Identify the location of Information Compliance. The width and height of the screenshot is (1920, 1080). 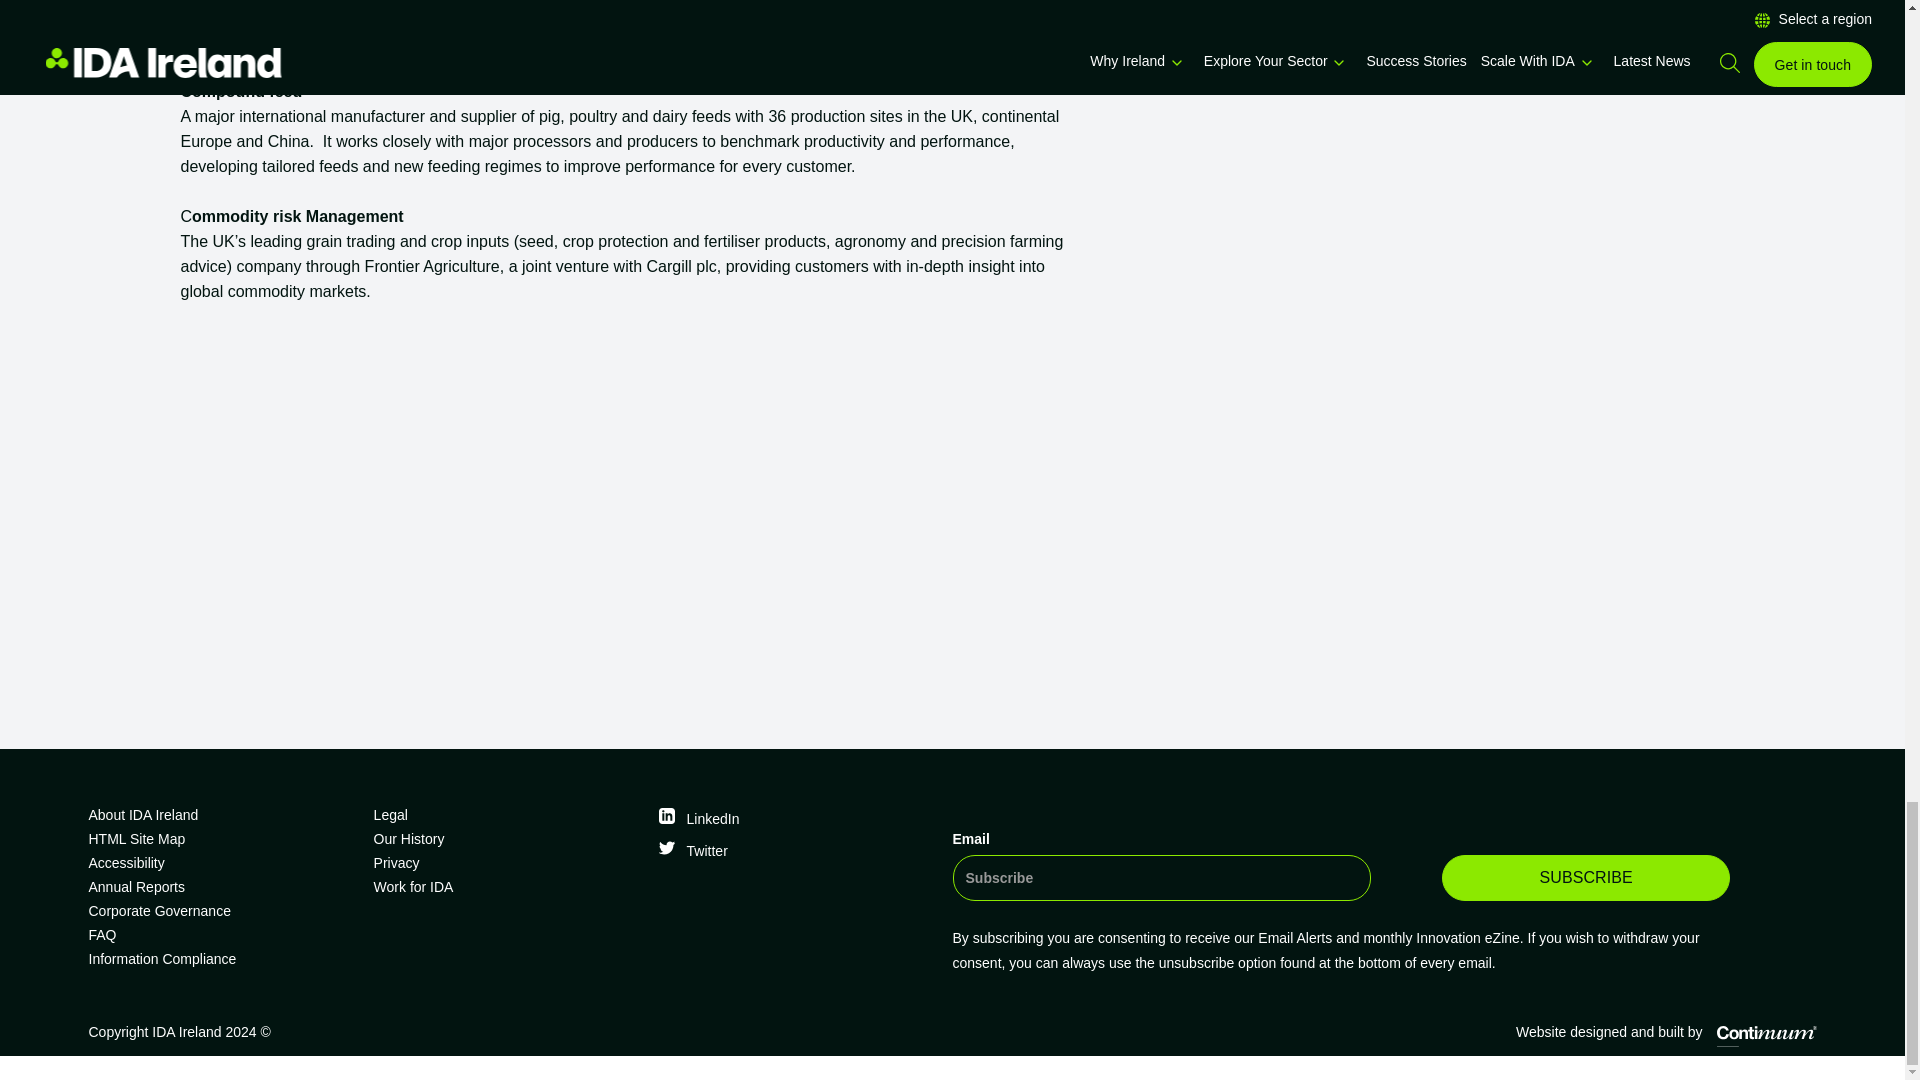
(222, 958).